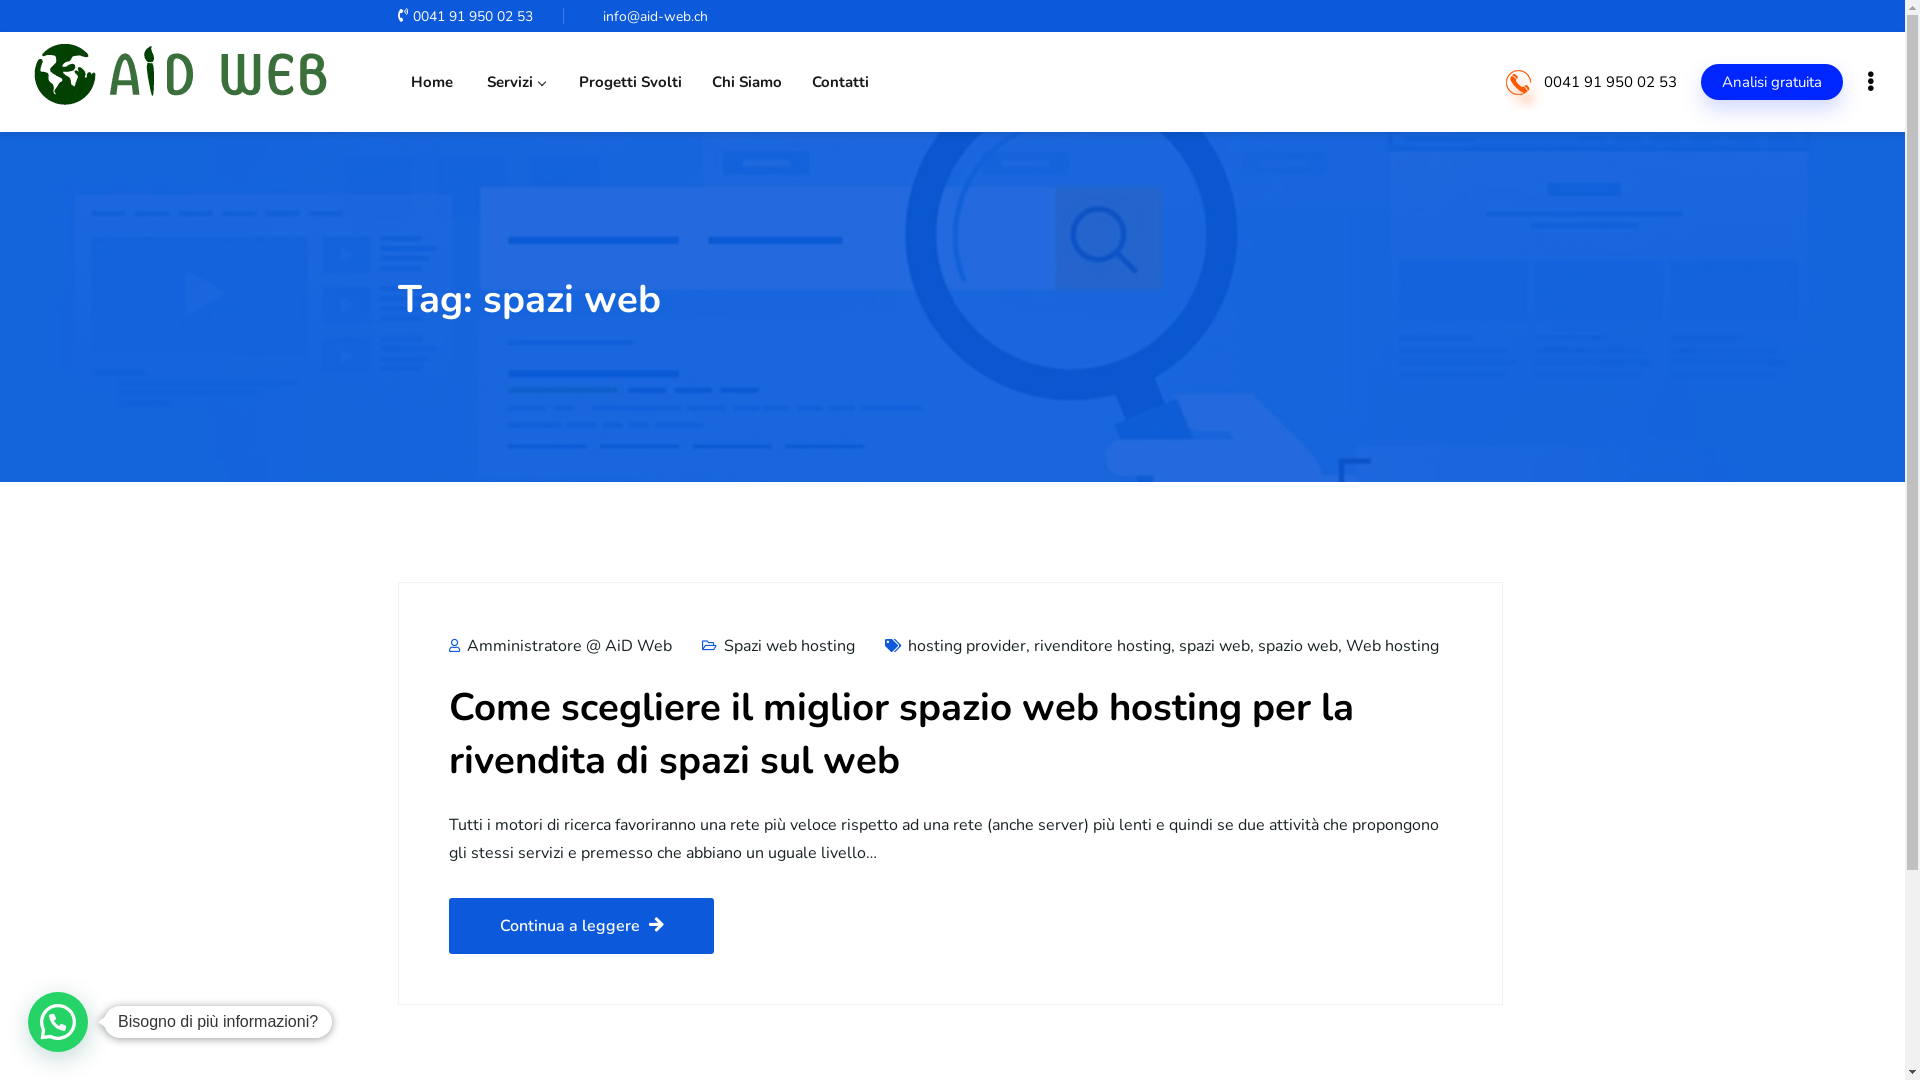 The width and height of the screenshot is (1920, 1080). Describe the element at coordinates (1102, 646) in the screenshot. I see `rivenditore hosting` at that location.